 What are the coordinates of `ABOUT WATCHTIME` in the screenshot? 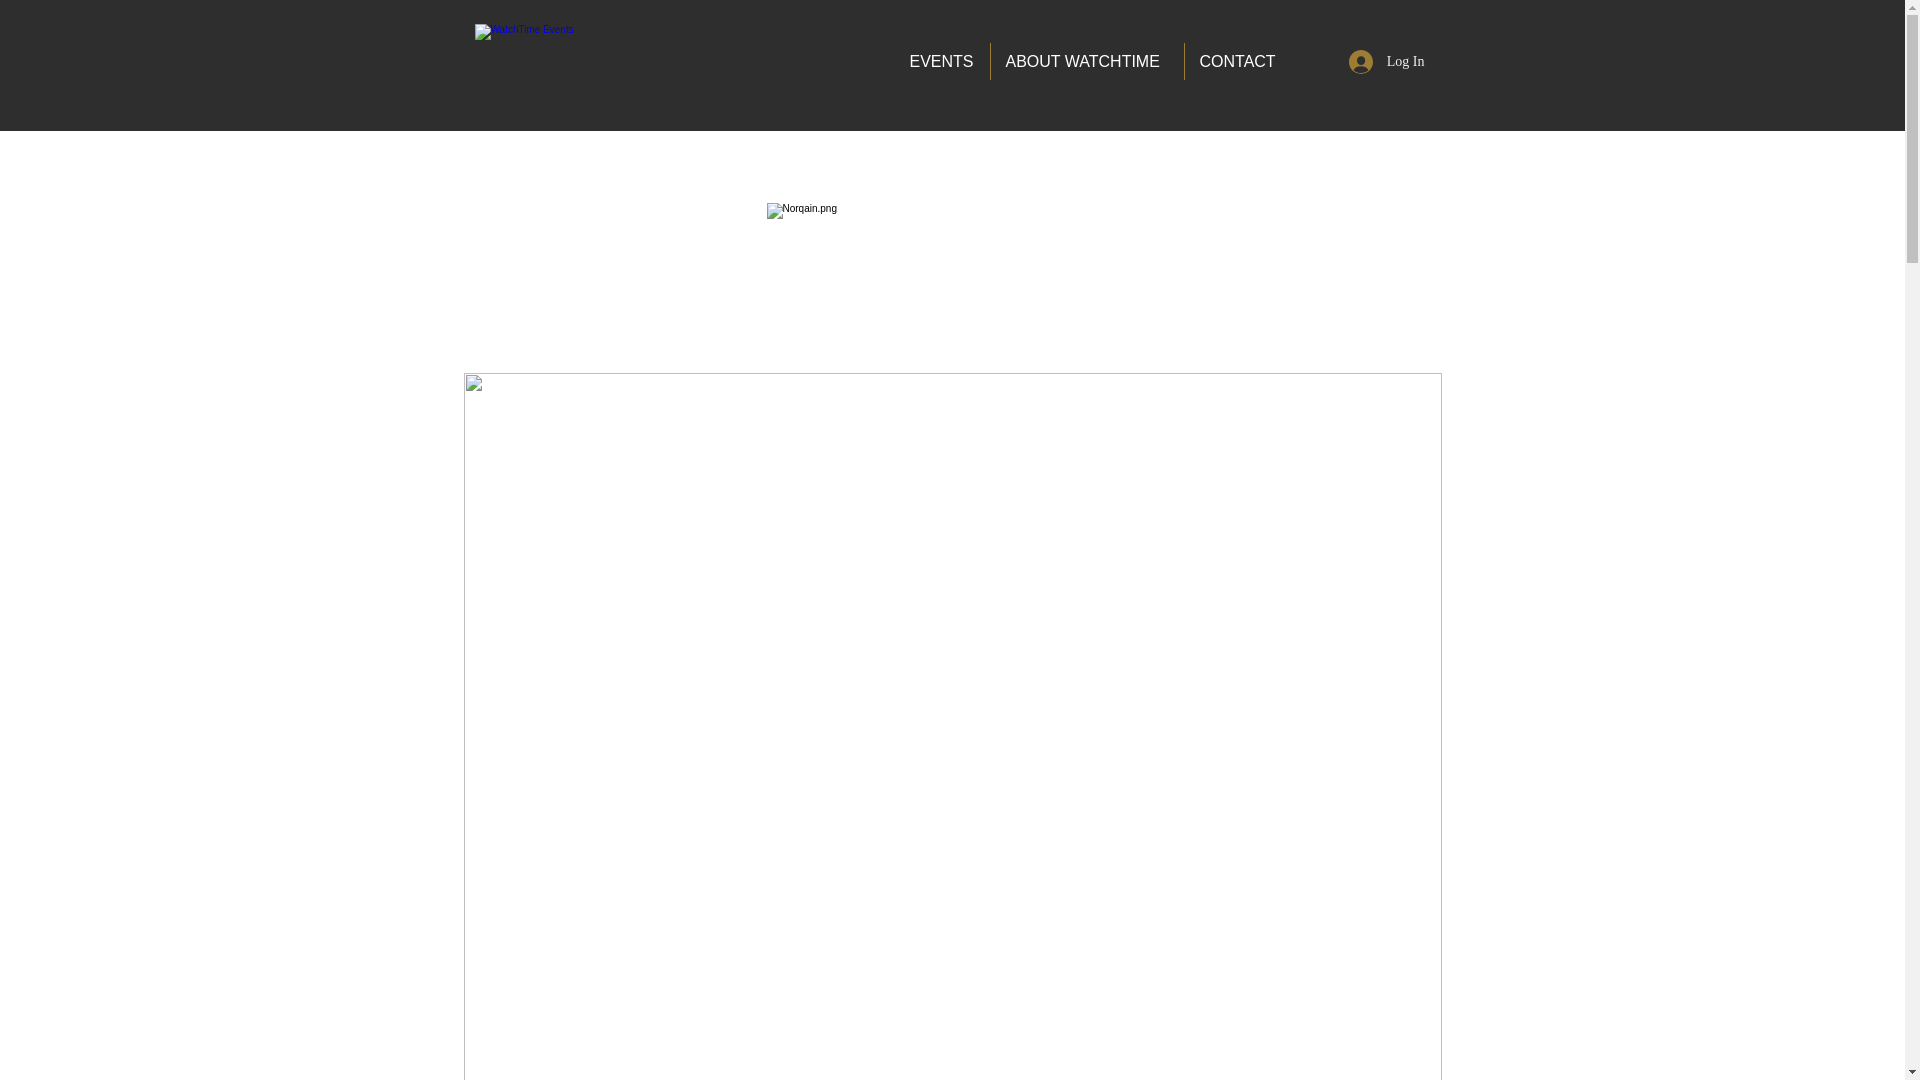 It's located at (1086, 61).